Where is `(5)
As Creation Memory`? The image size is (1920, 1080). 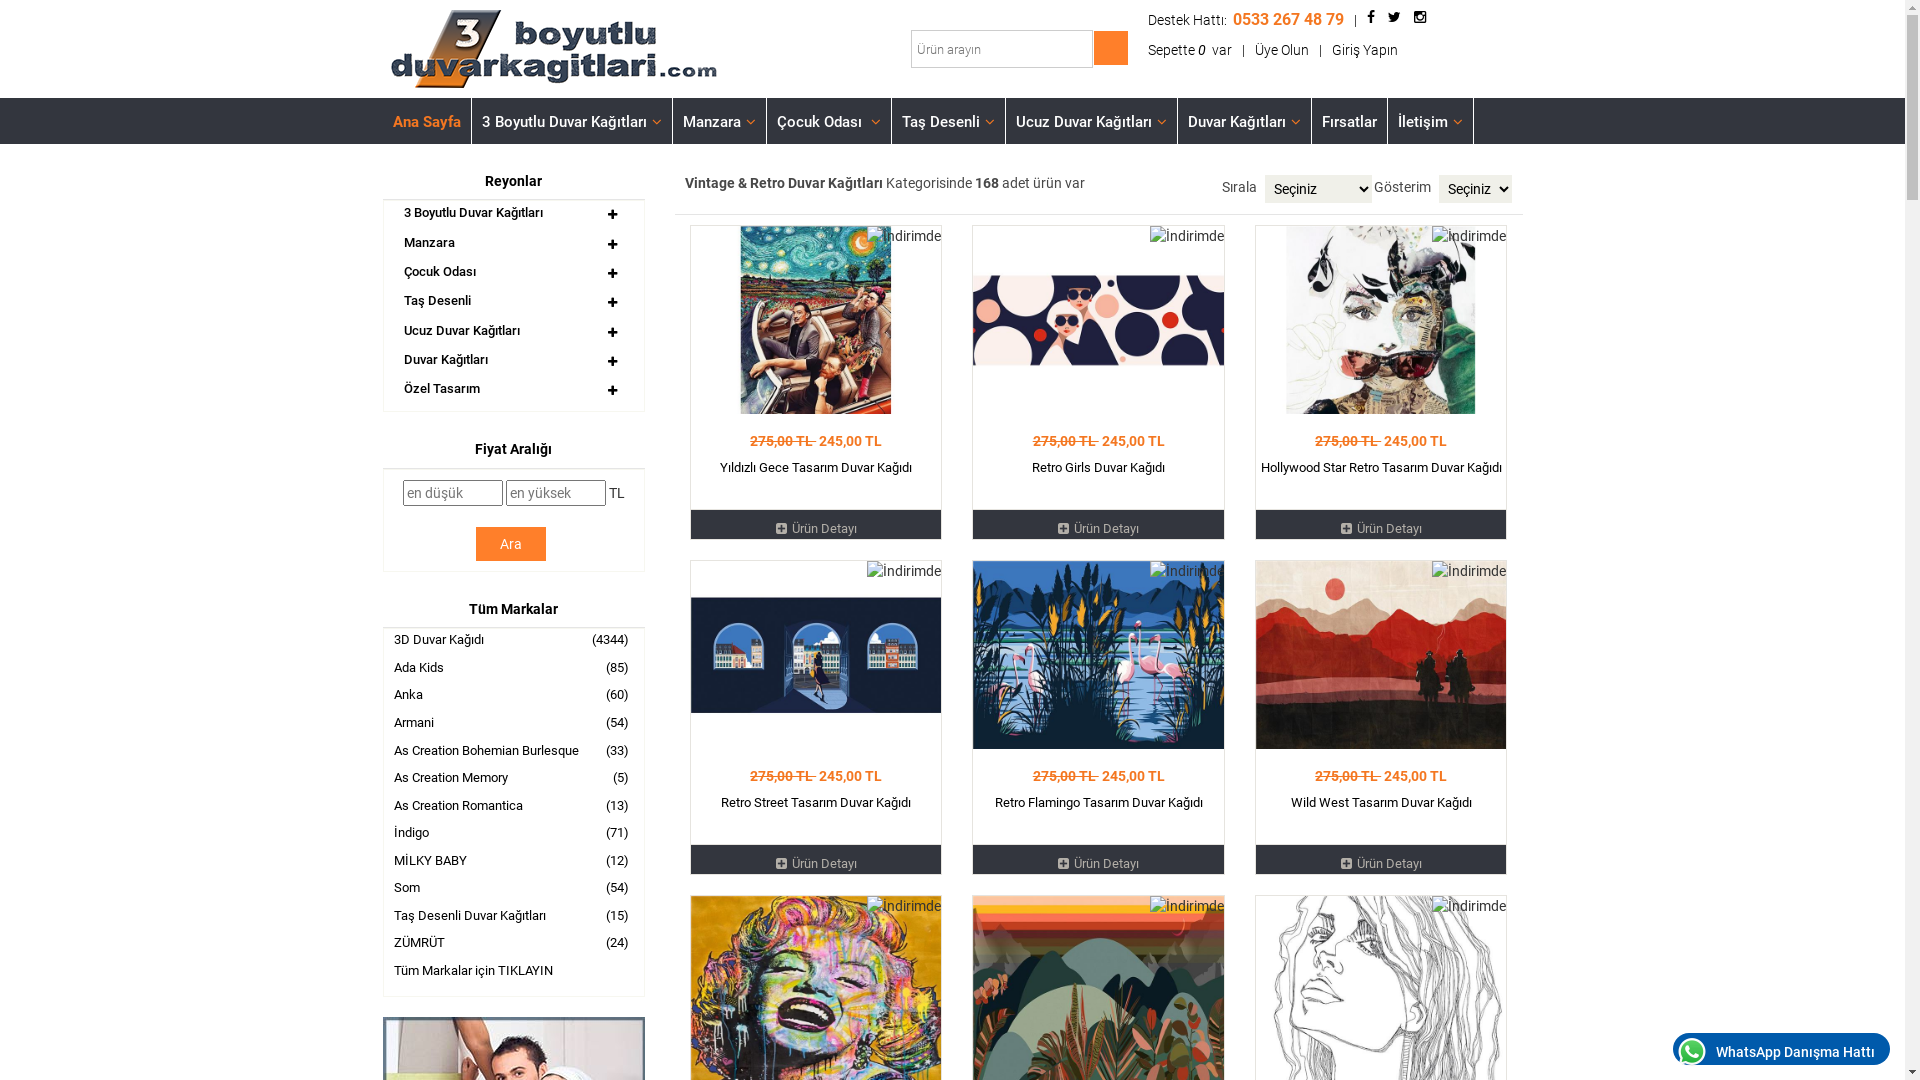 (5)
As Creation Memory is located at coordinates (514, 780).